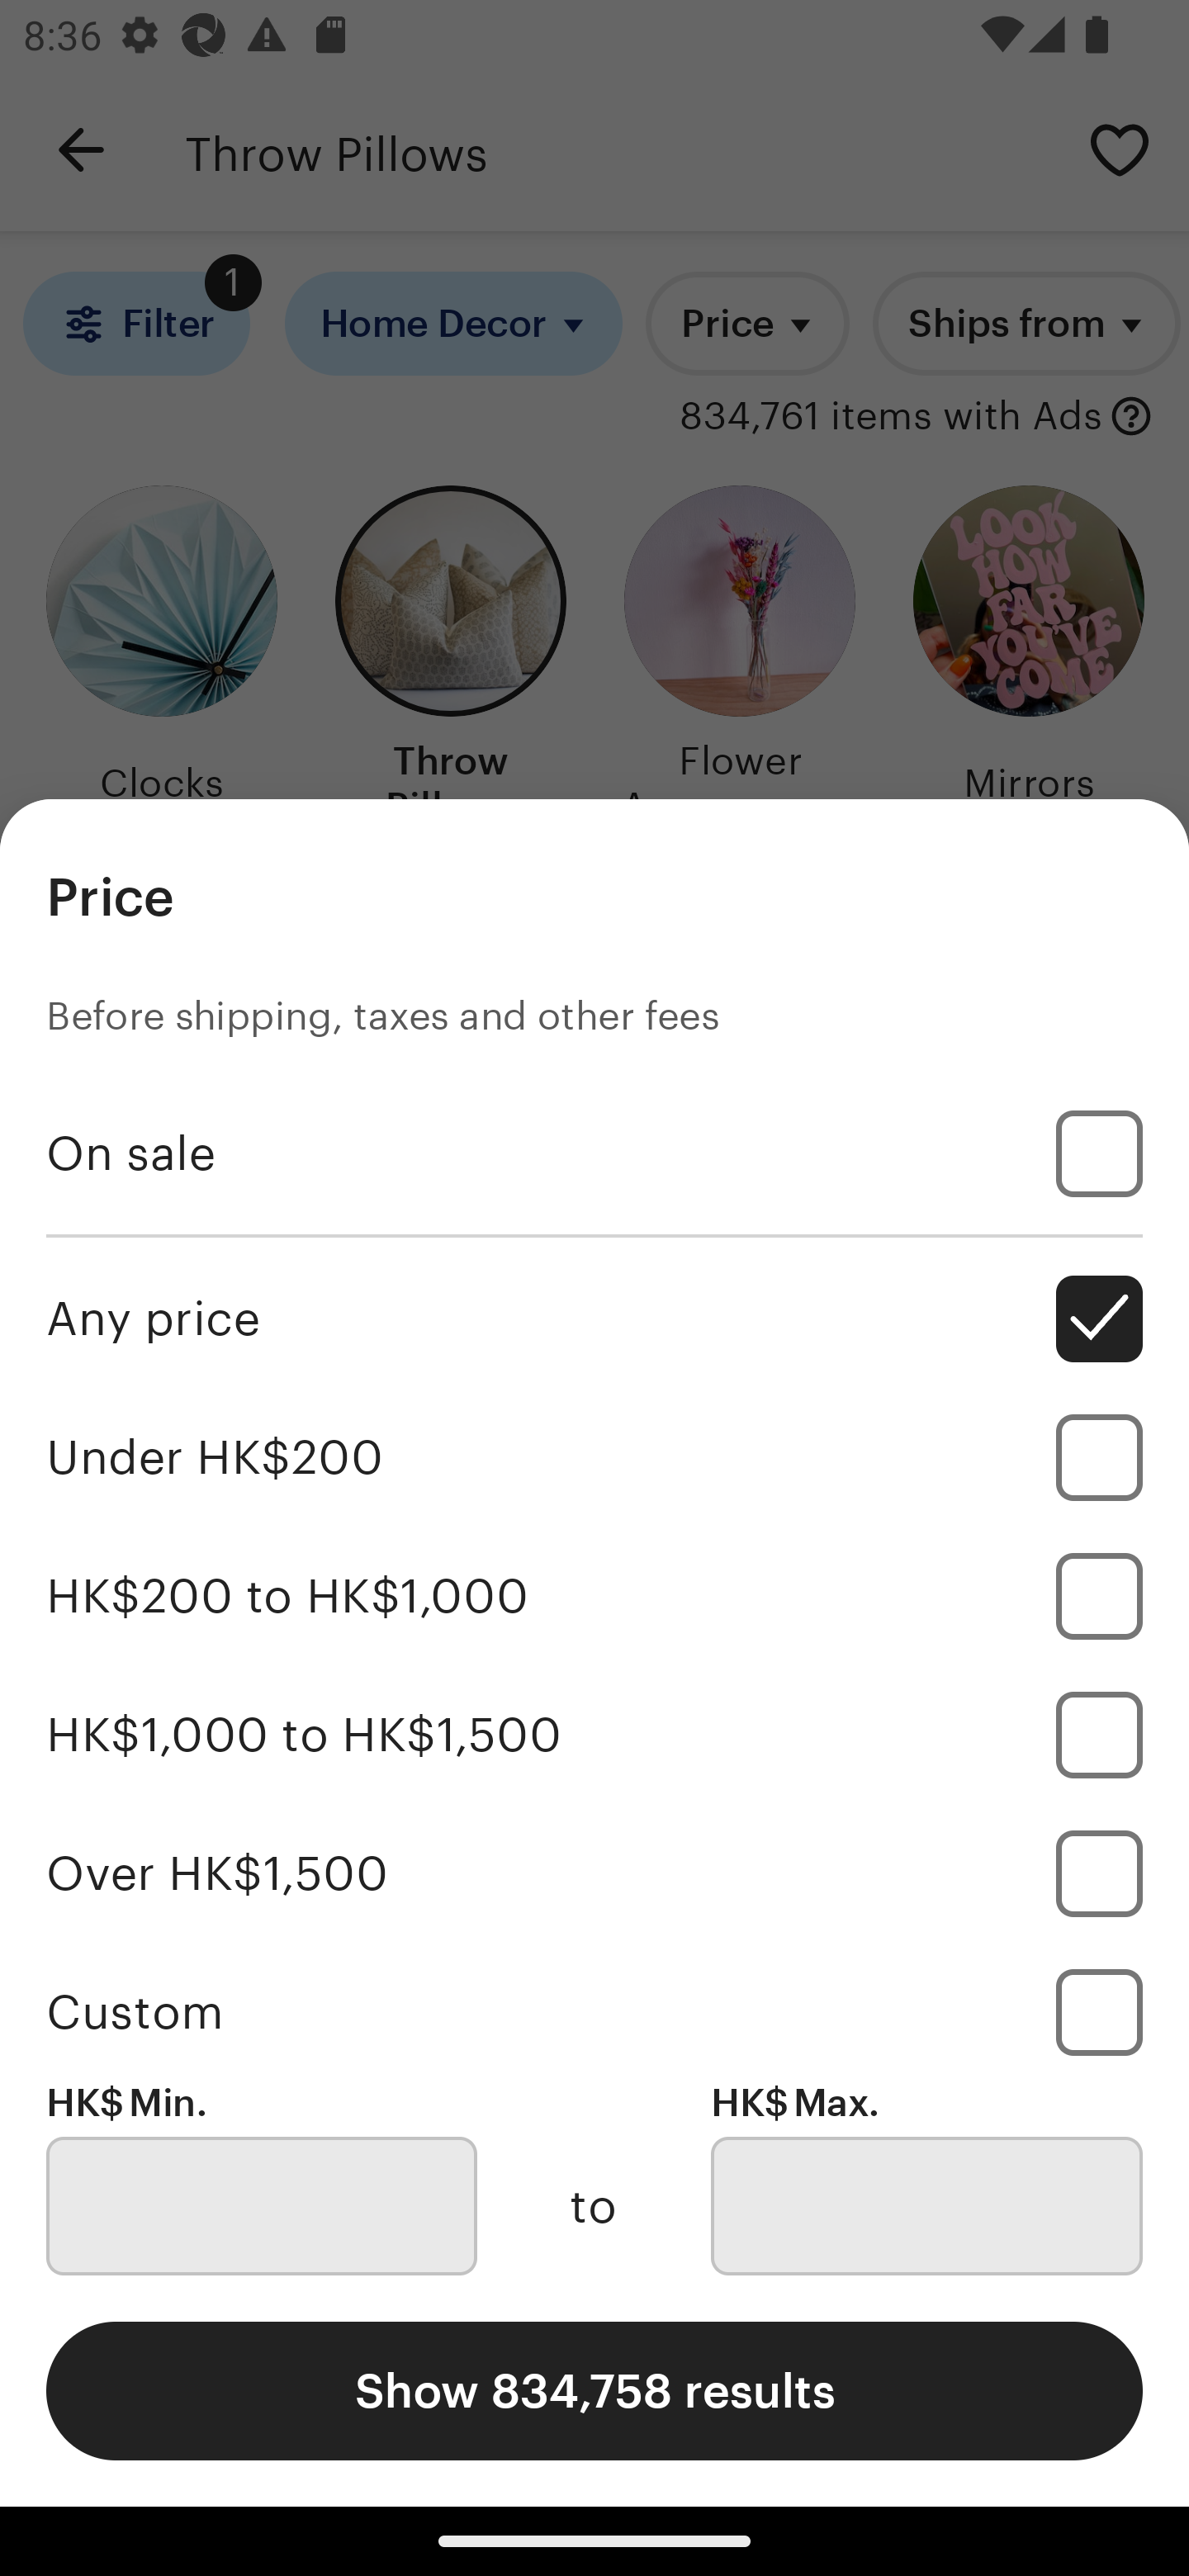 The image size is (1189, 2576). Describe the element at coordinates (594, 1319) in the screenshot. I see `Any price` at that location.